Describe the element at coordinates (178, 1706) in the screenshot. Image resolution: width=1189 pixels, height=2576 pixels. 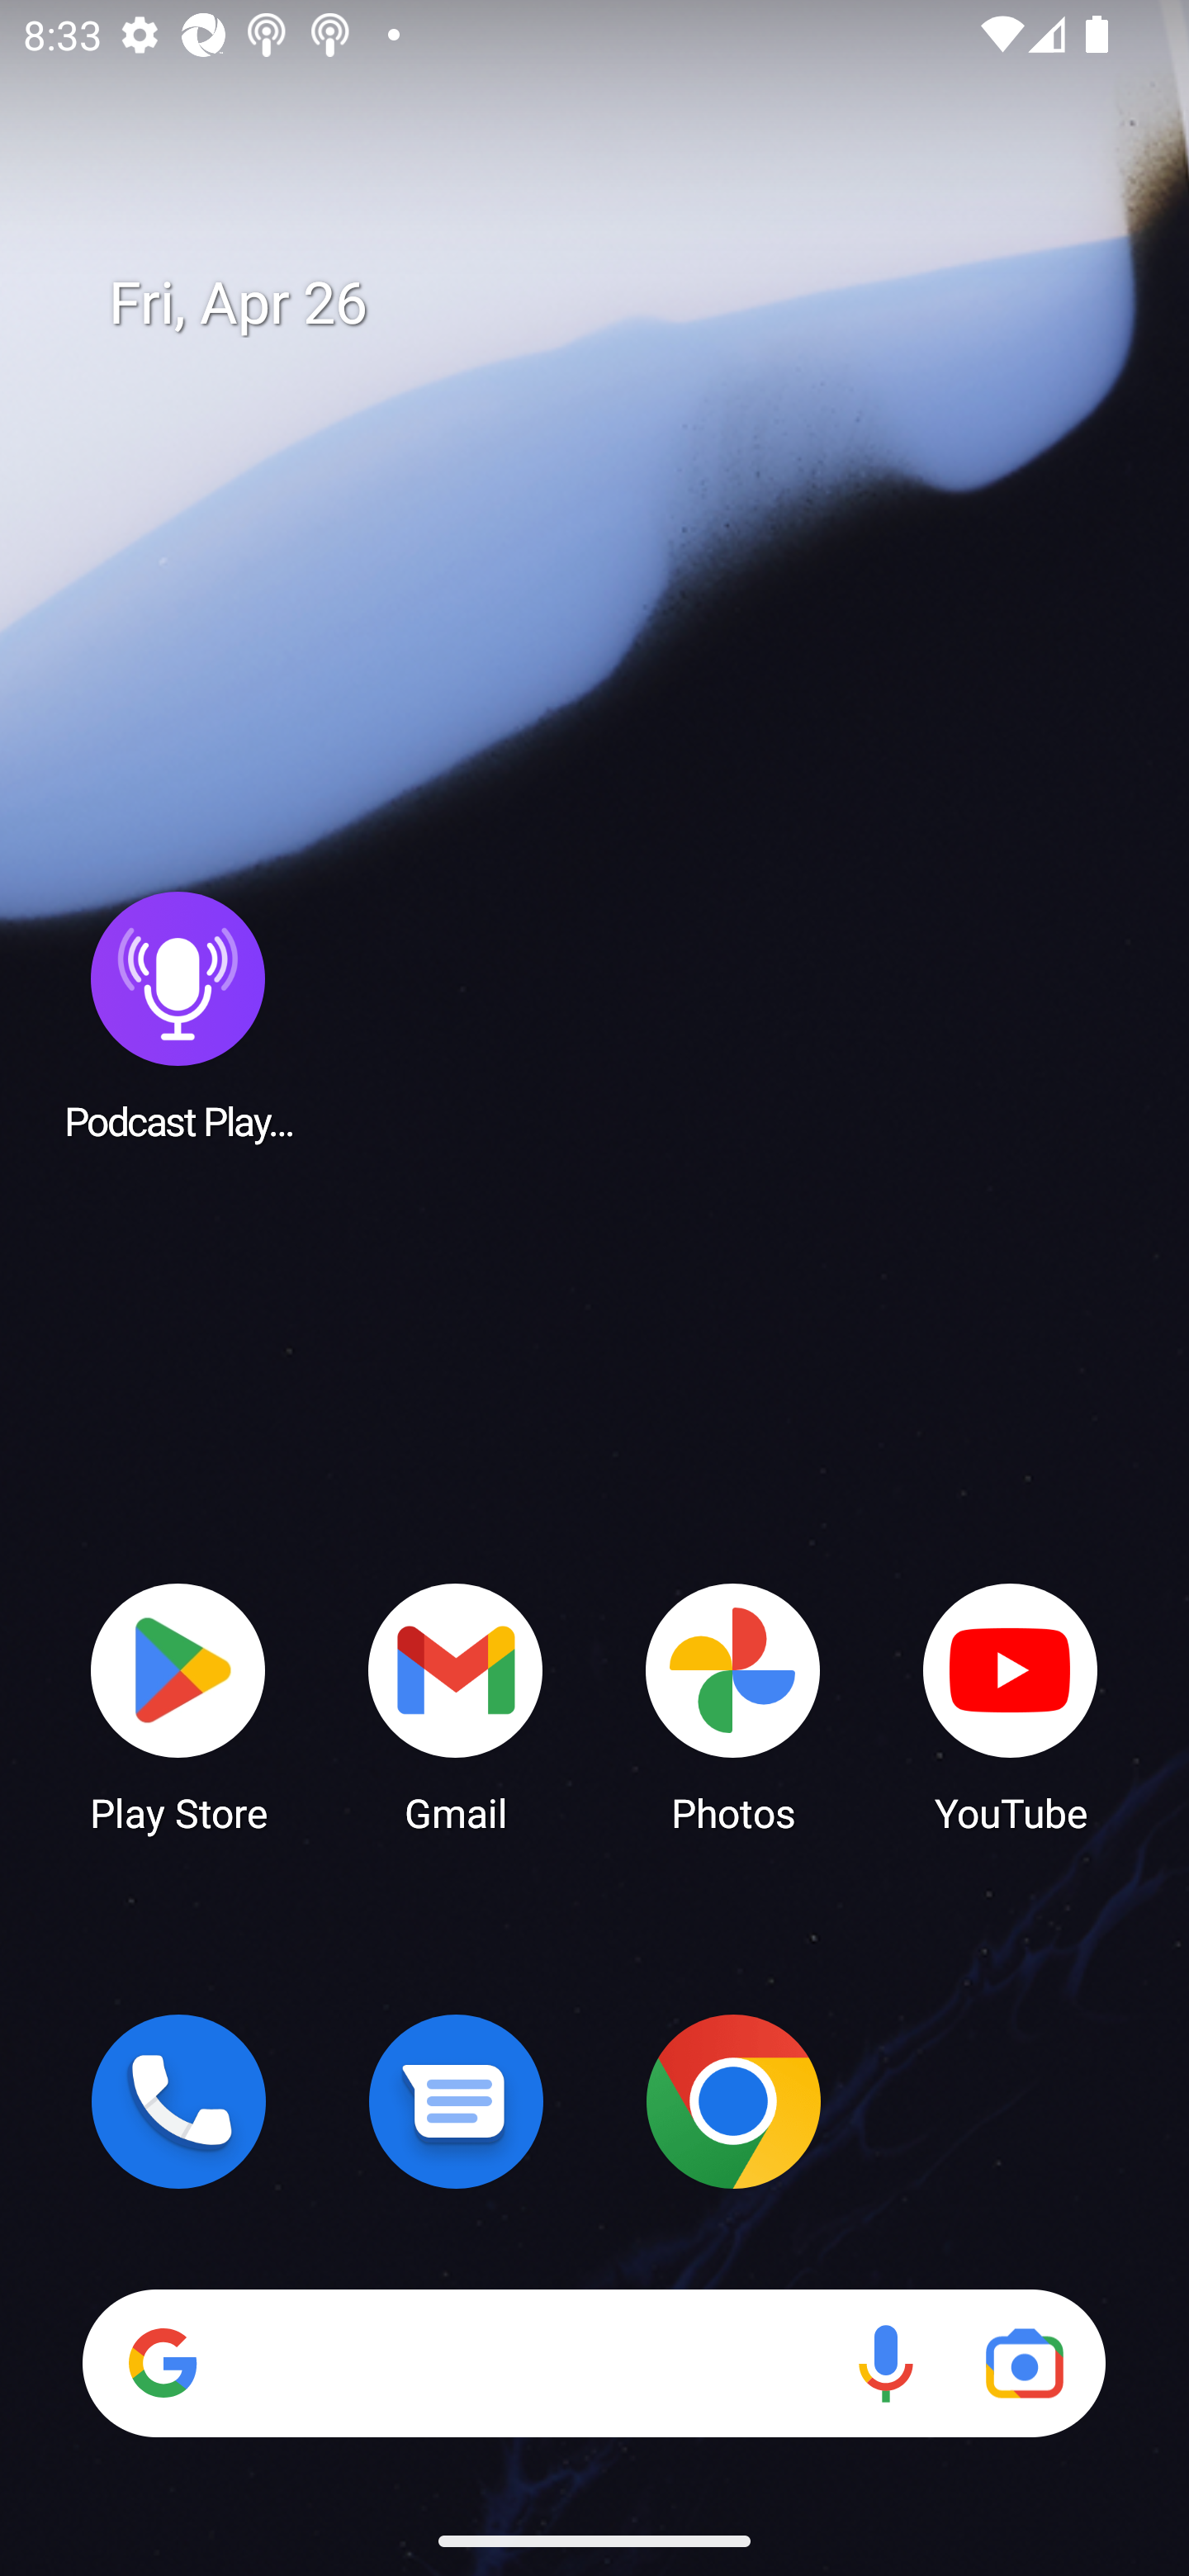
I see `Play Store` at that location.